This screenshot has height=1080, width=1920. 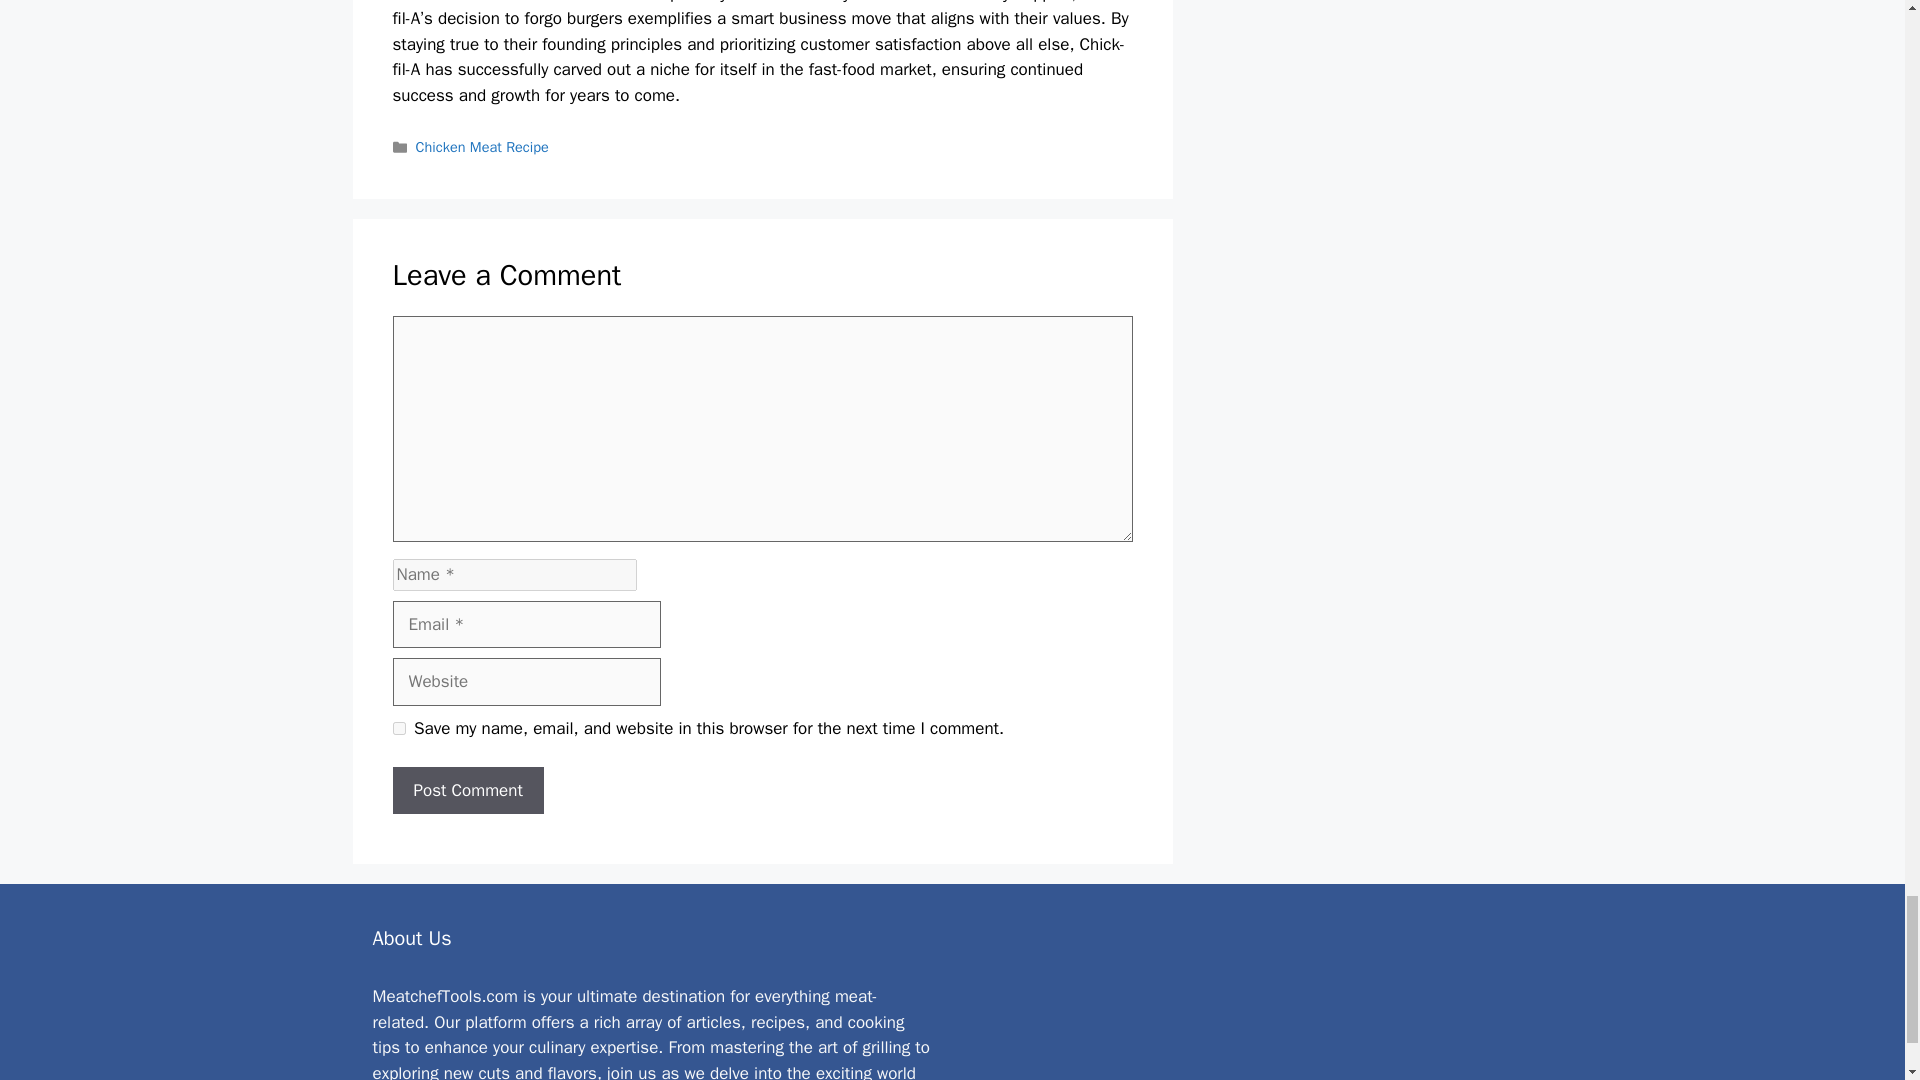 I want to click on yes, so click(x=398, y=728).